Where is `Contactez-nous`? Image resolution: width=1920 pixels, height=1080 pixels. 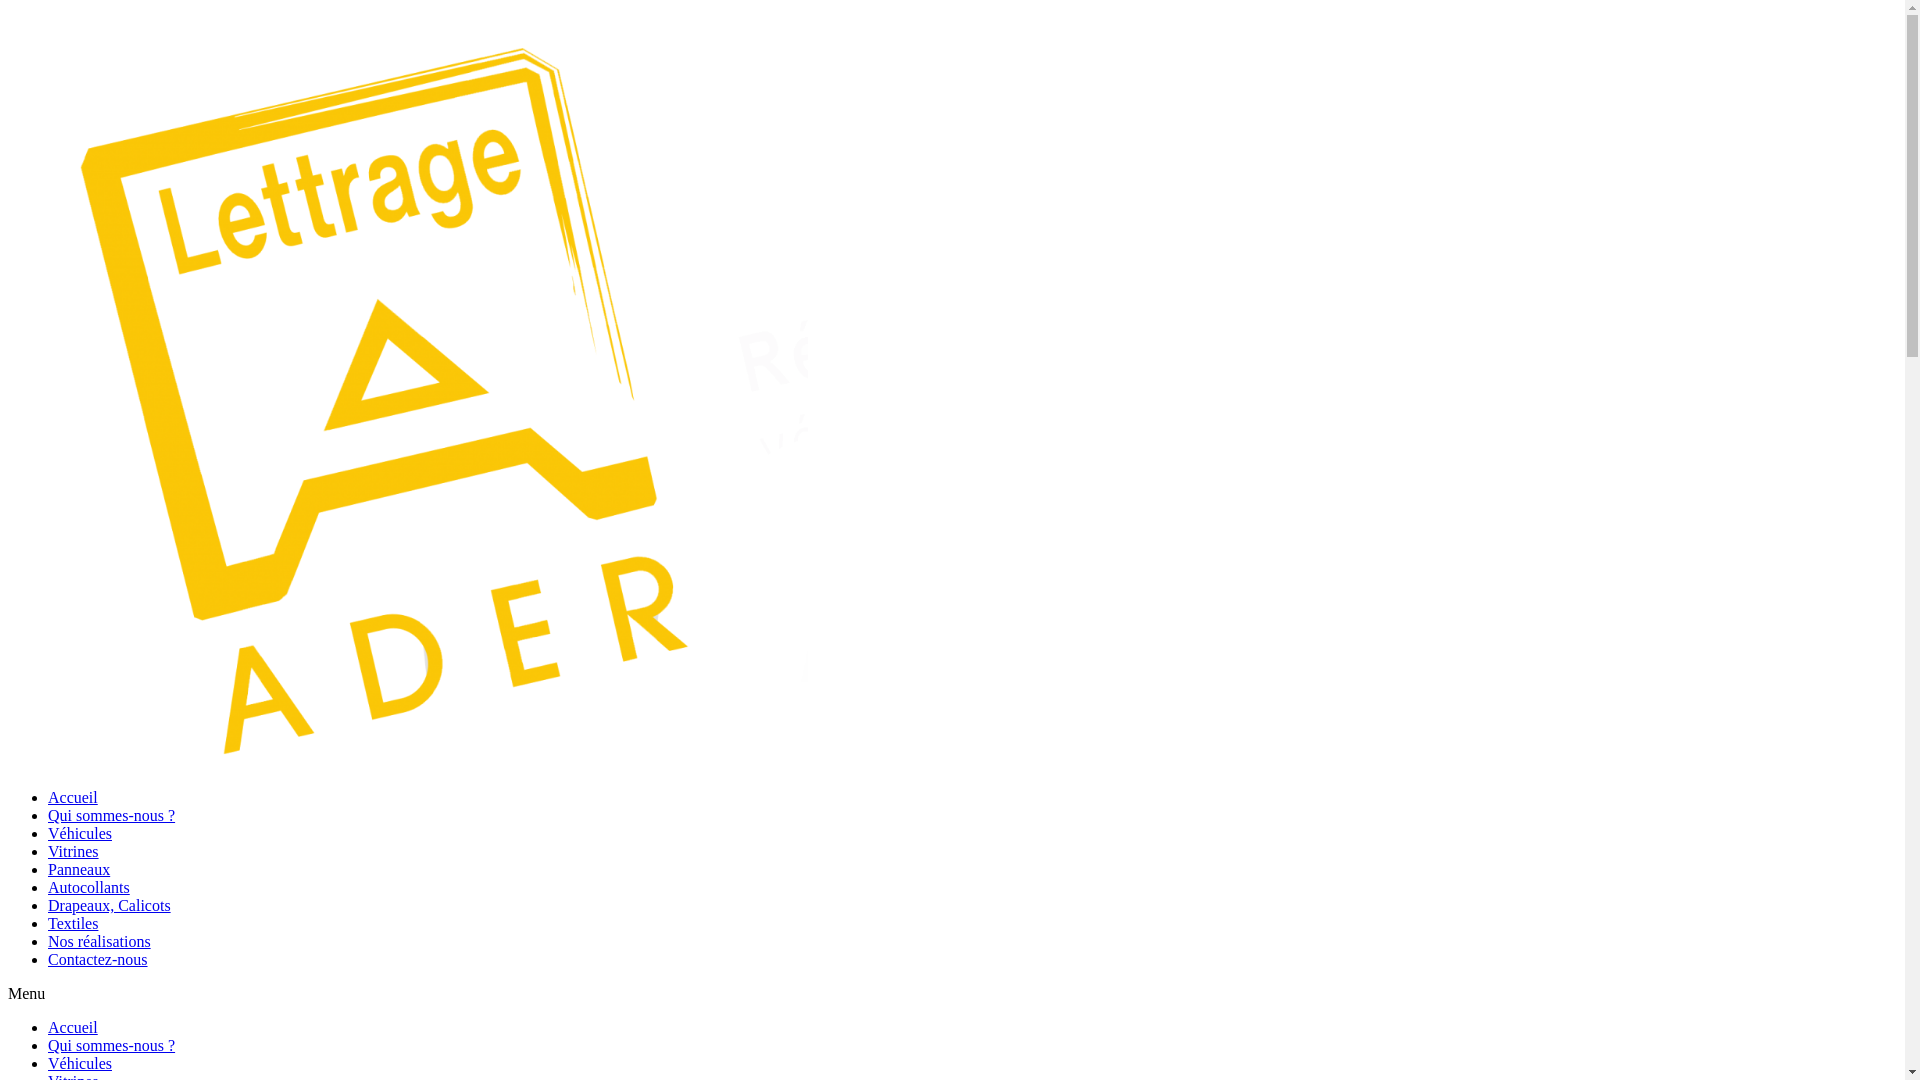 Contactez-nous is located at coordinates (98, 960).